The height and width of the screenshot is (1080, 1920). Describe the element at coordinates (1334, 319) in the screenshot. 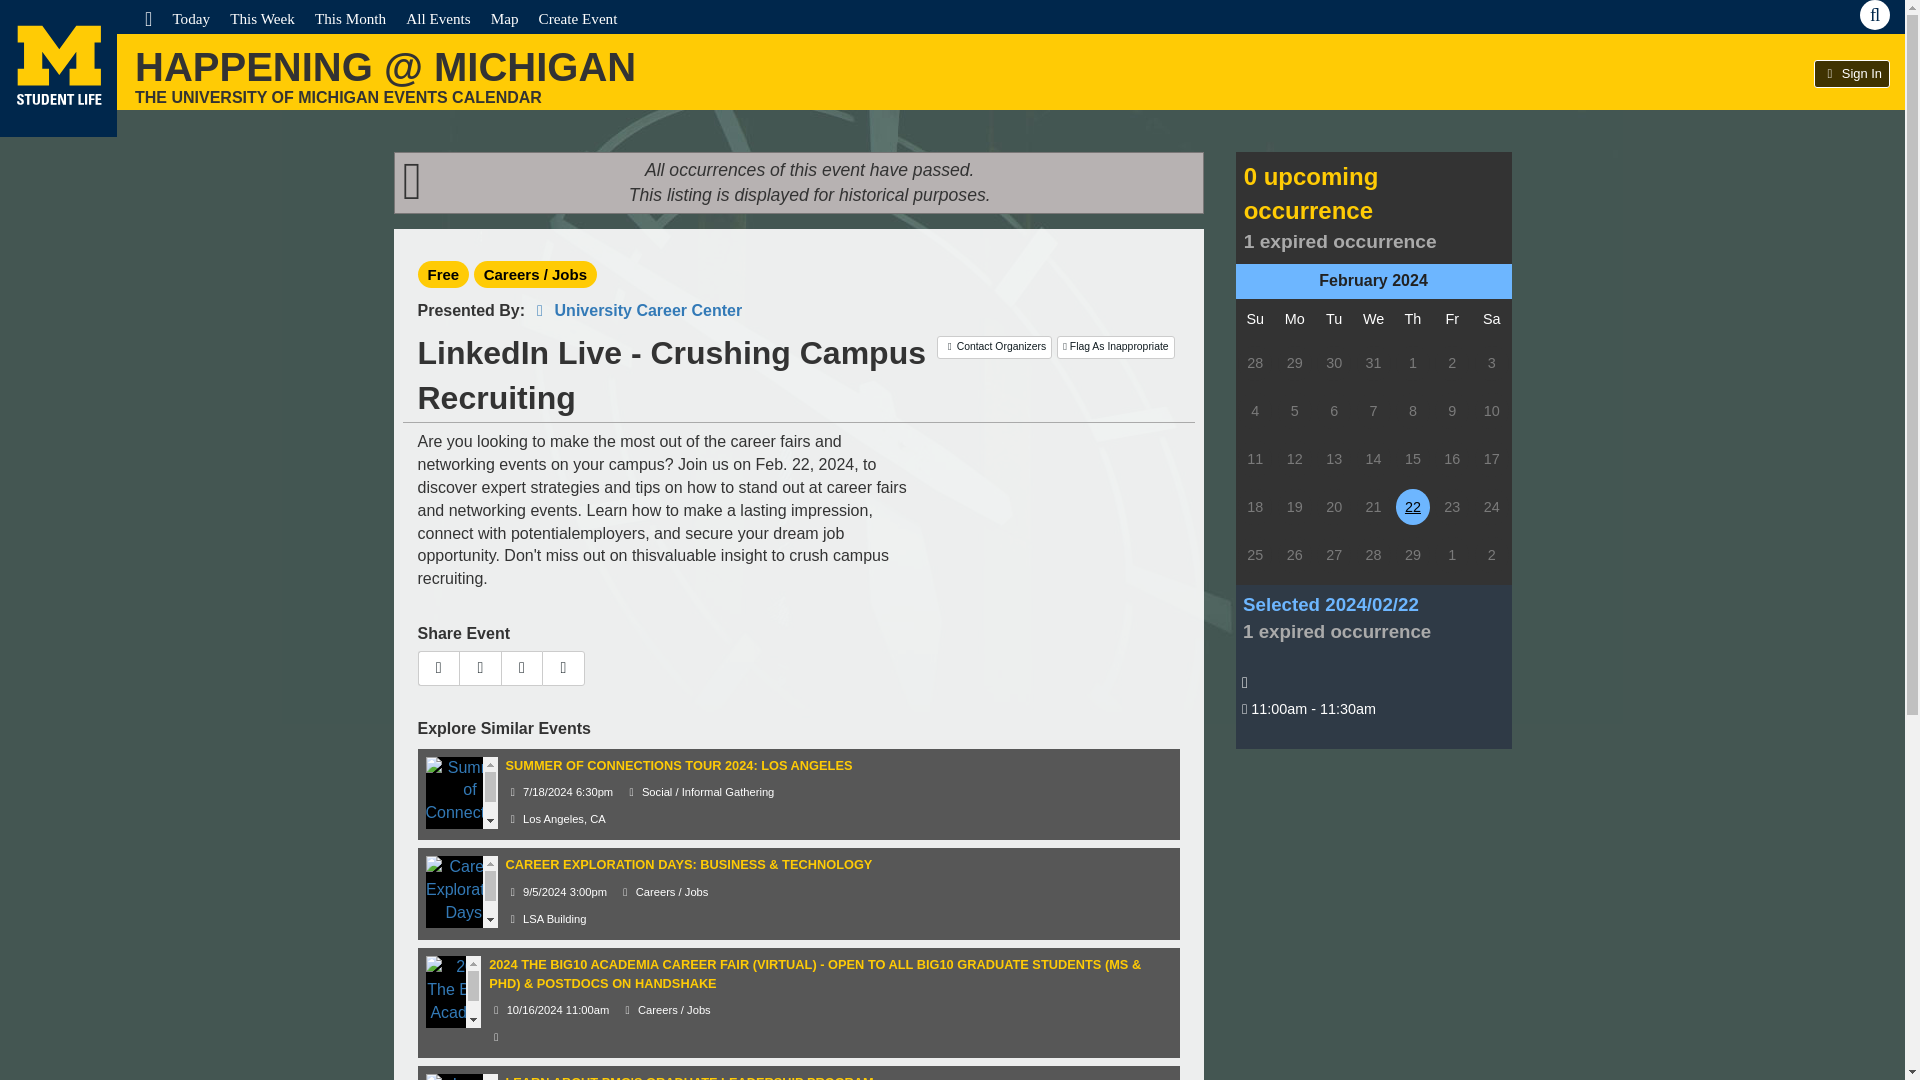

I see `Tuesday` at that location.